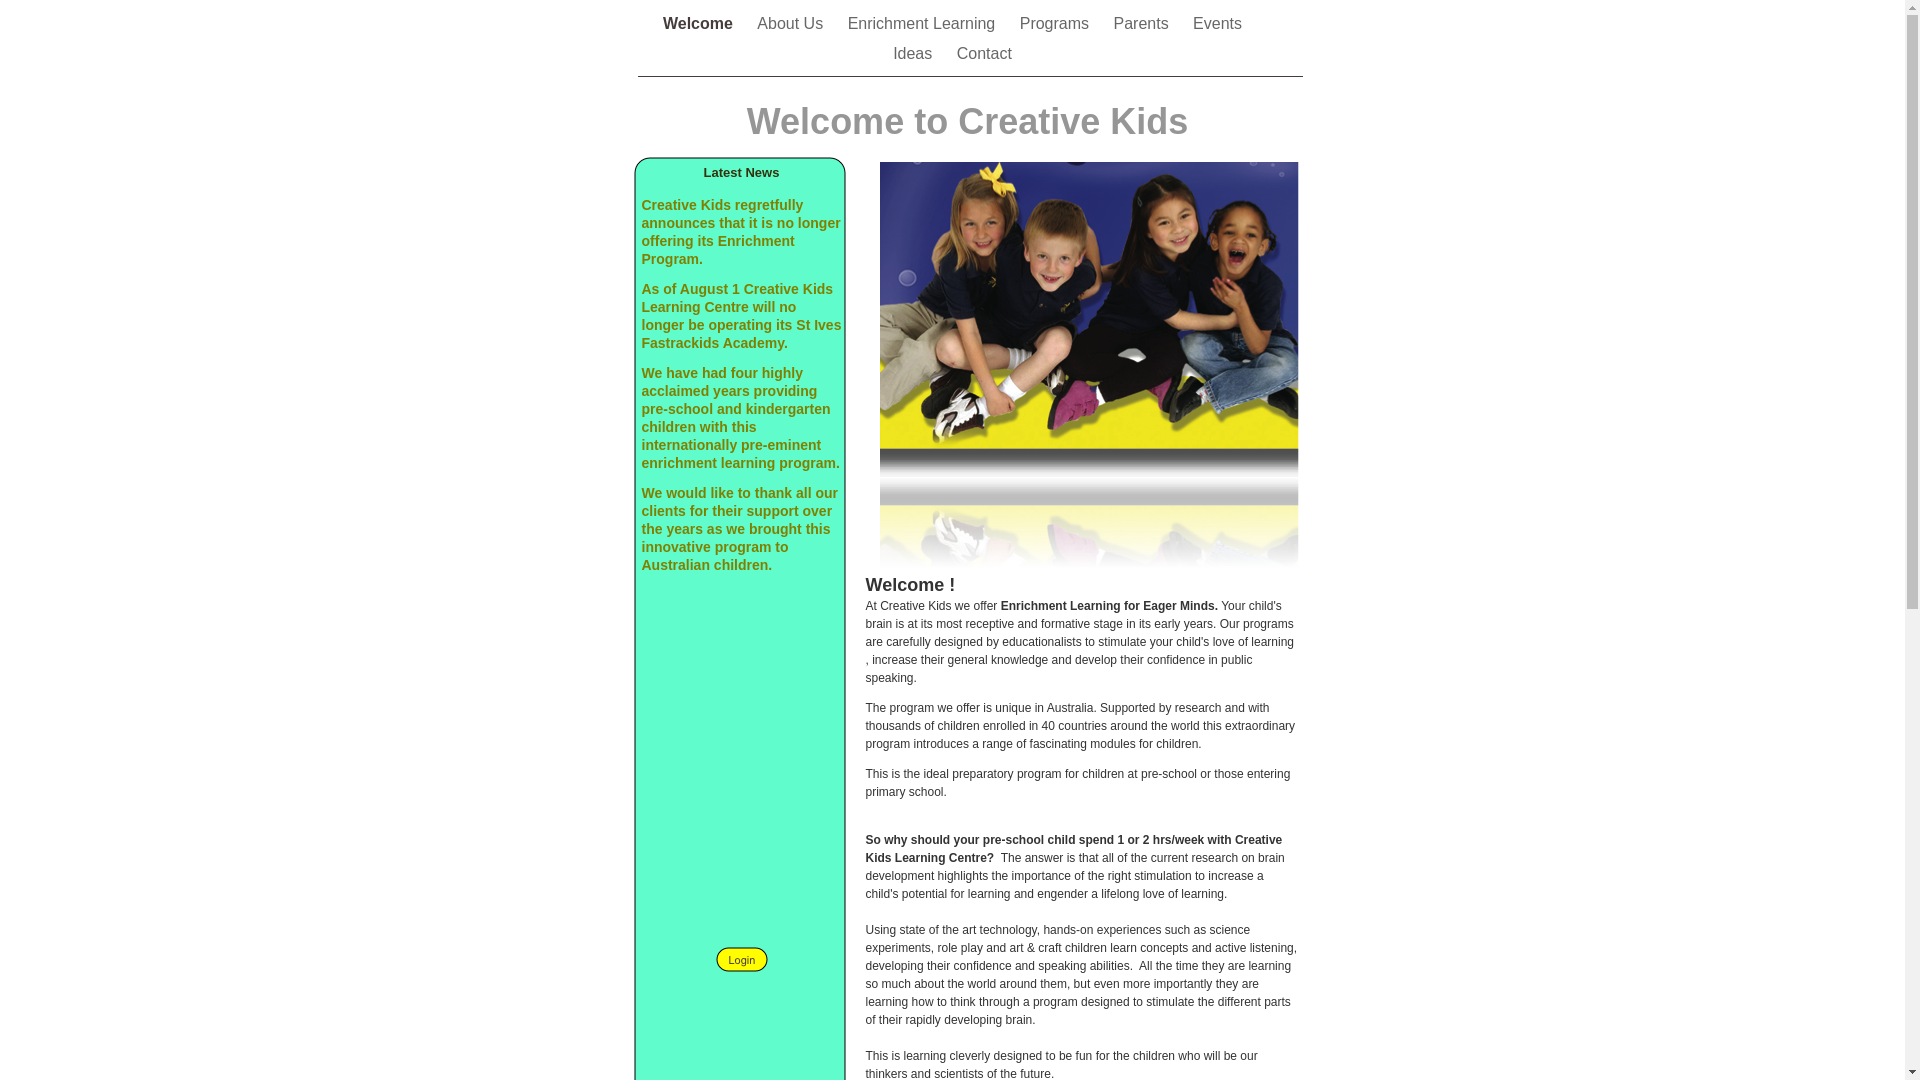 This screenshot has height=1080, width=1920. Describe the element at coordinates (1144, 24) in the screenshot. I see `Parents` at that location.